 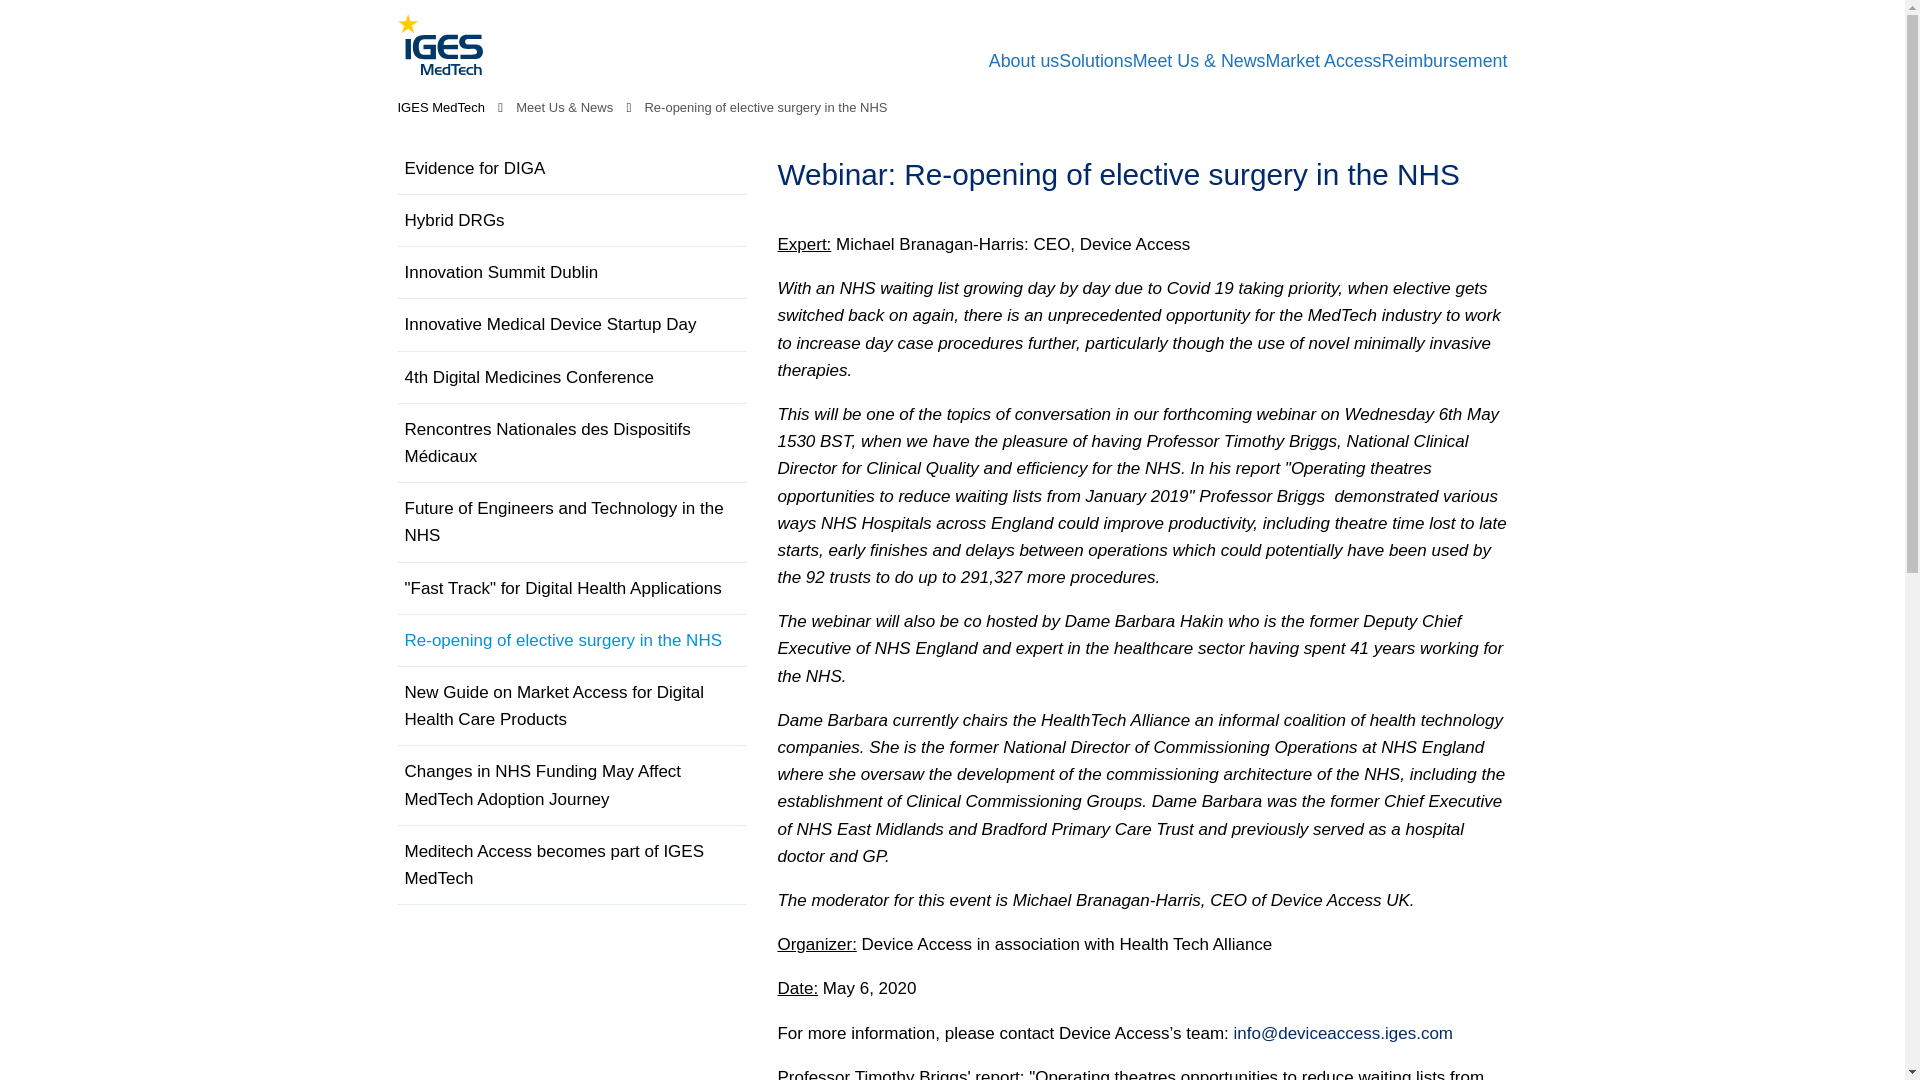 What do you see at coordinates (440, 43) in the screenshot?
I see `IGES MedTech` at bounding box center [440, 43].